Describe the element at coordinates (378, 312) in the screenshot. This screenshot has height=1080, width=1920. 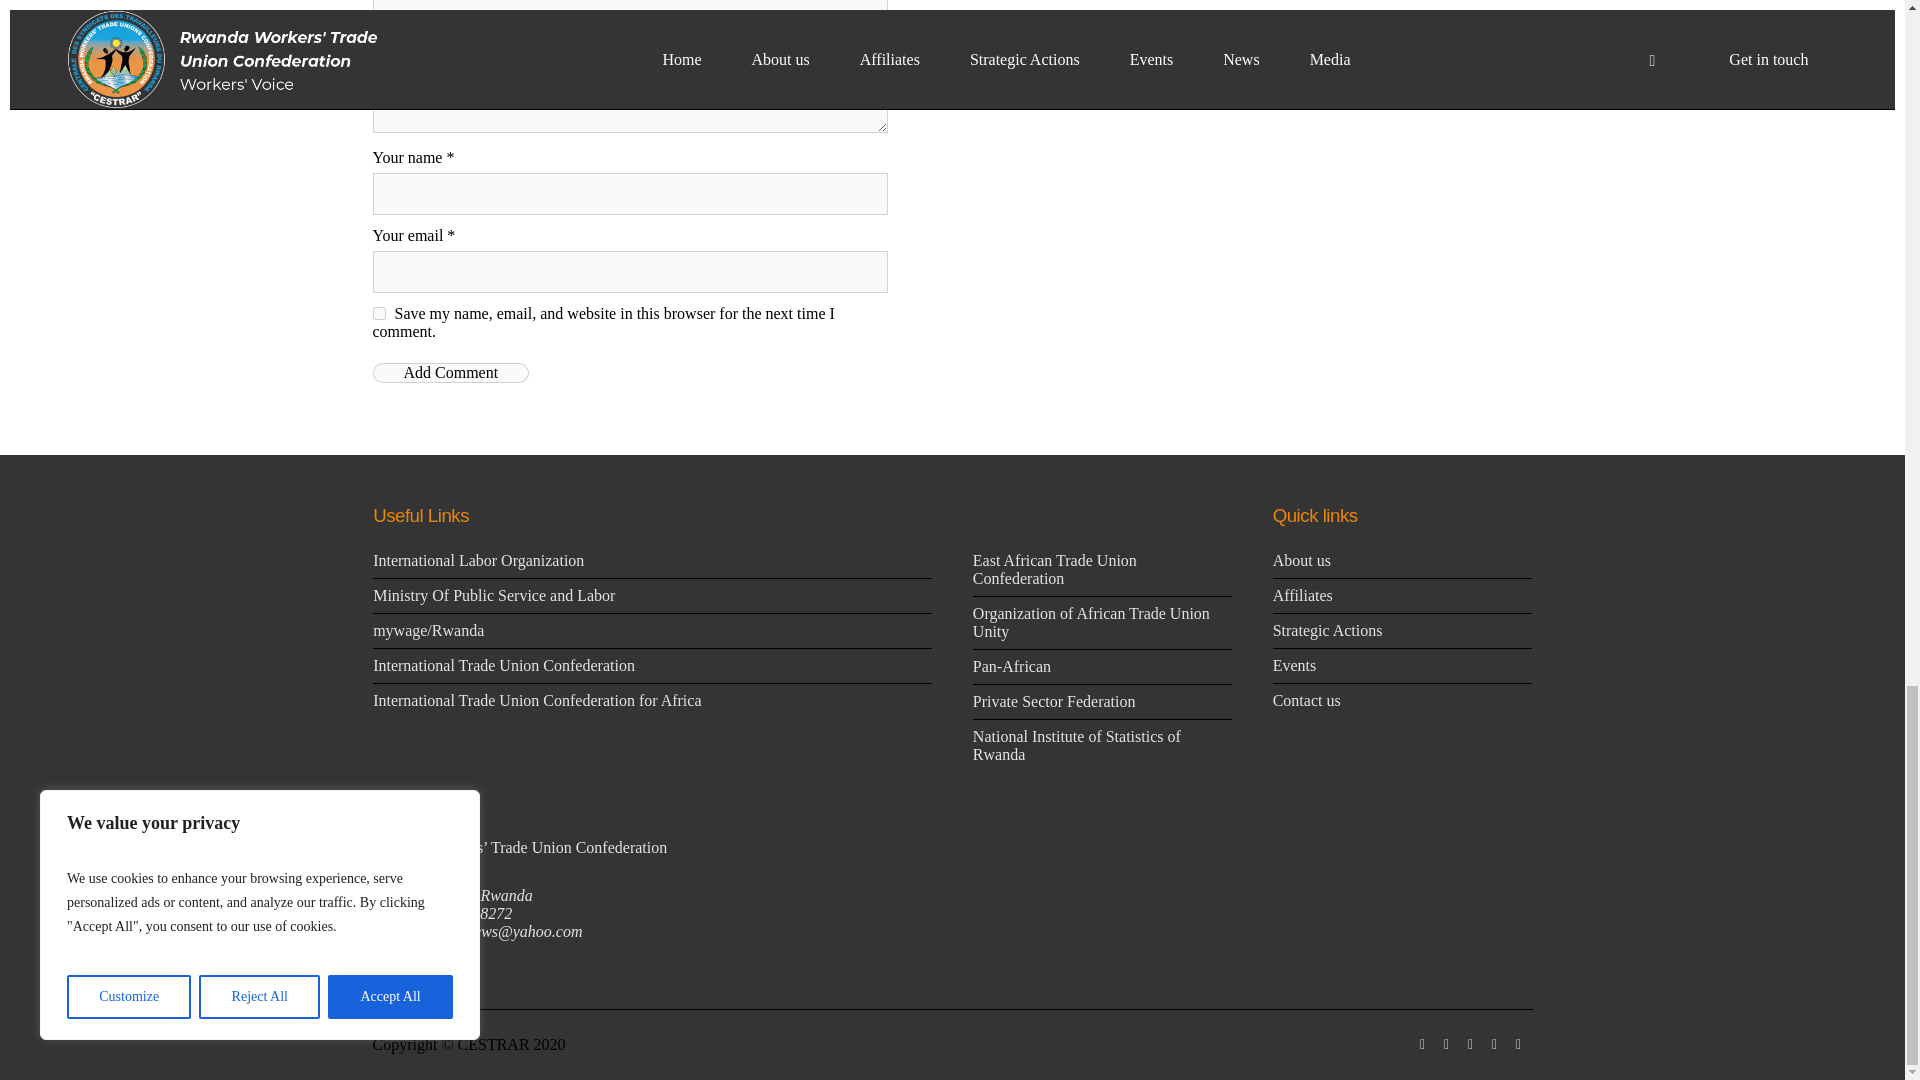
I see `yes` at that location.